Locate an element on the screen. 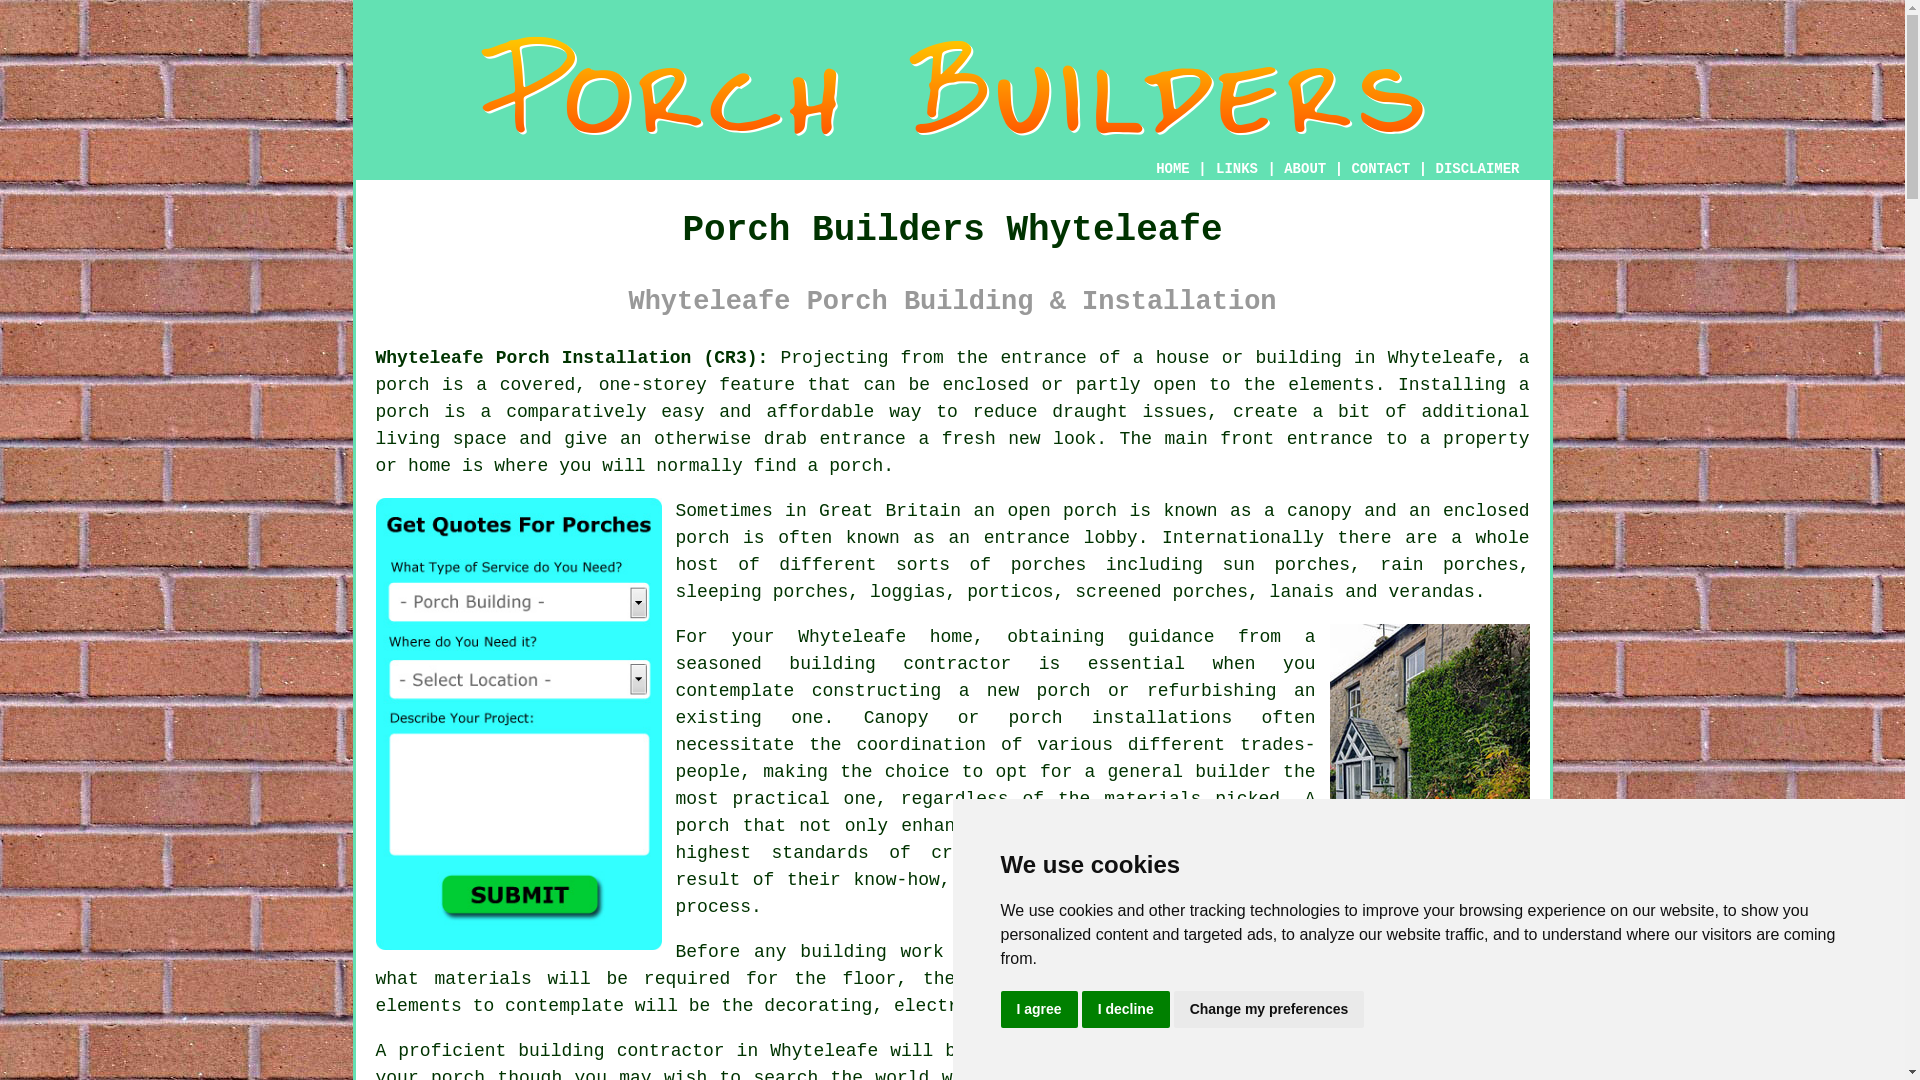 Image resolution: width=1920 pixels, height=1080 pixels. HOME is located at coordinates (1172, 168).